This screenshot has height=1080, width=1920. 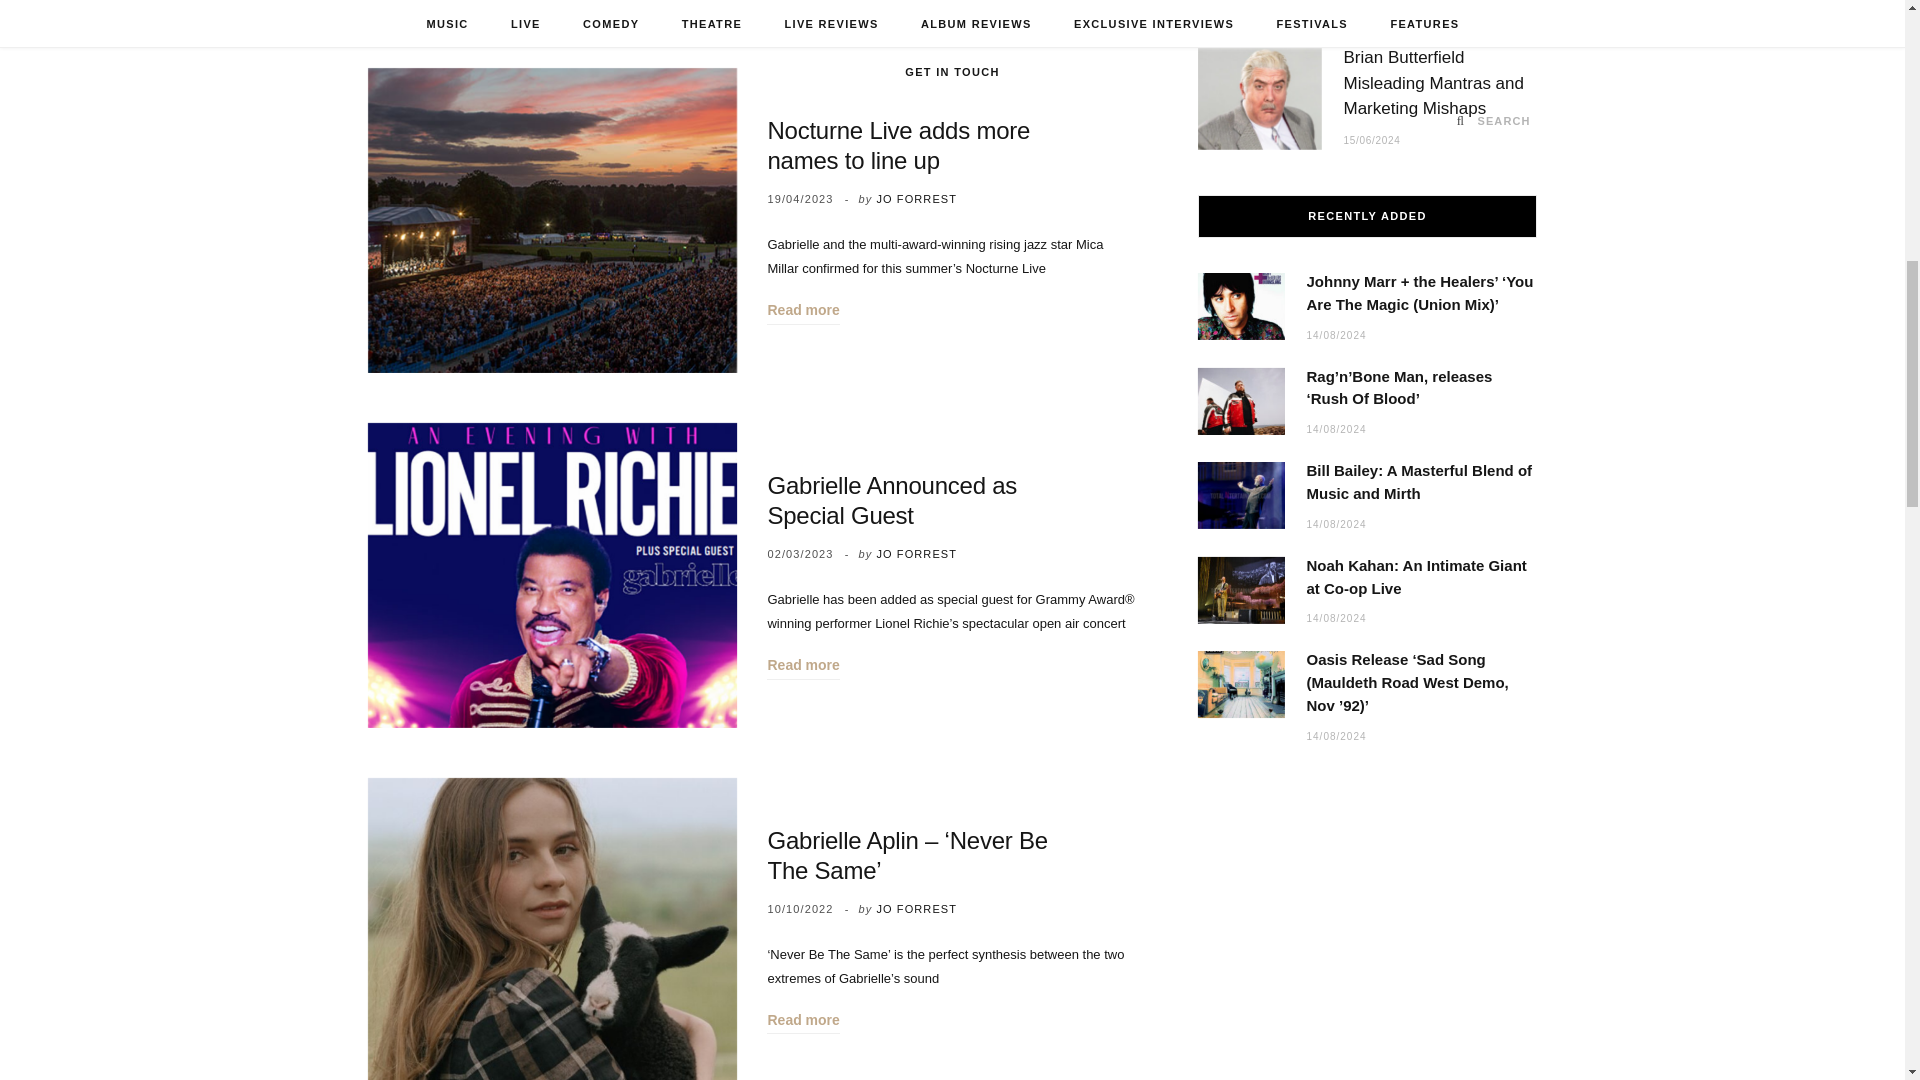 What do you see at coordinates (552, 9) in the screenshot?
I see `Lionel Richie headlines Lytham Festival Day 4` at bounding box center [552, 9].